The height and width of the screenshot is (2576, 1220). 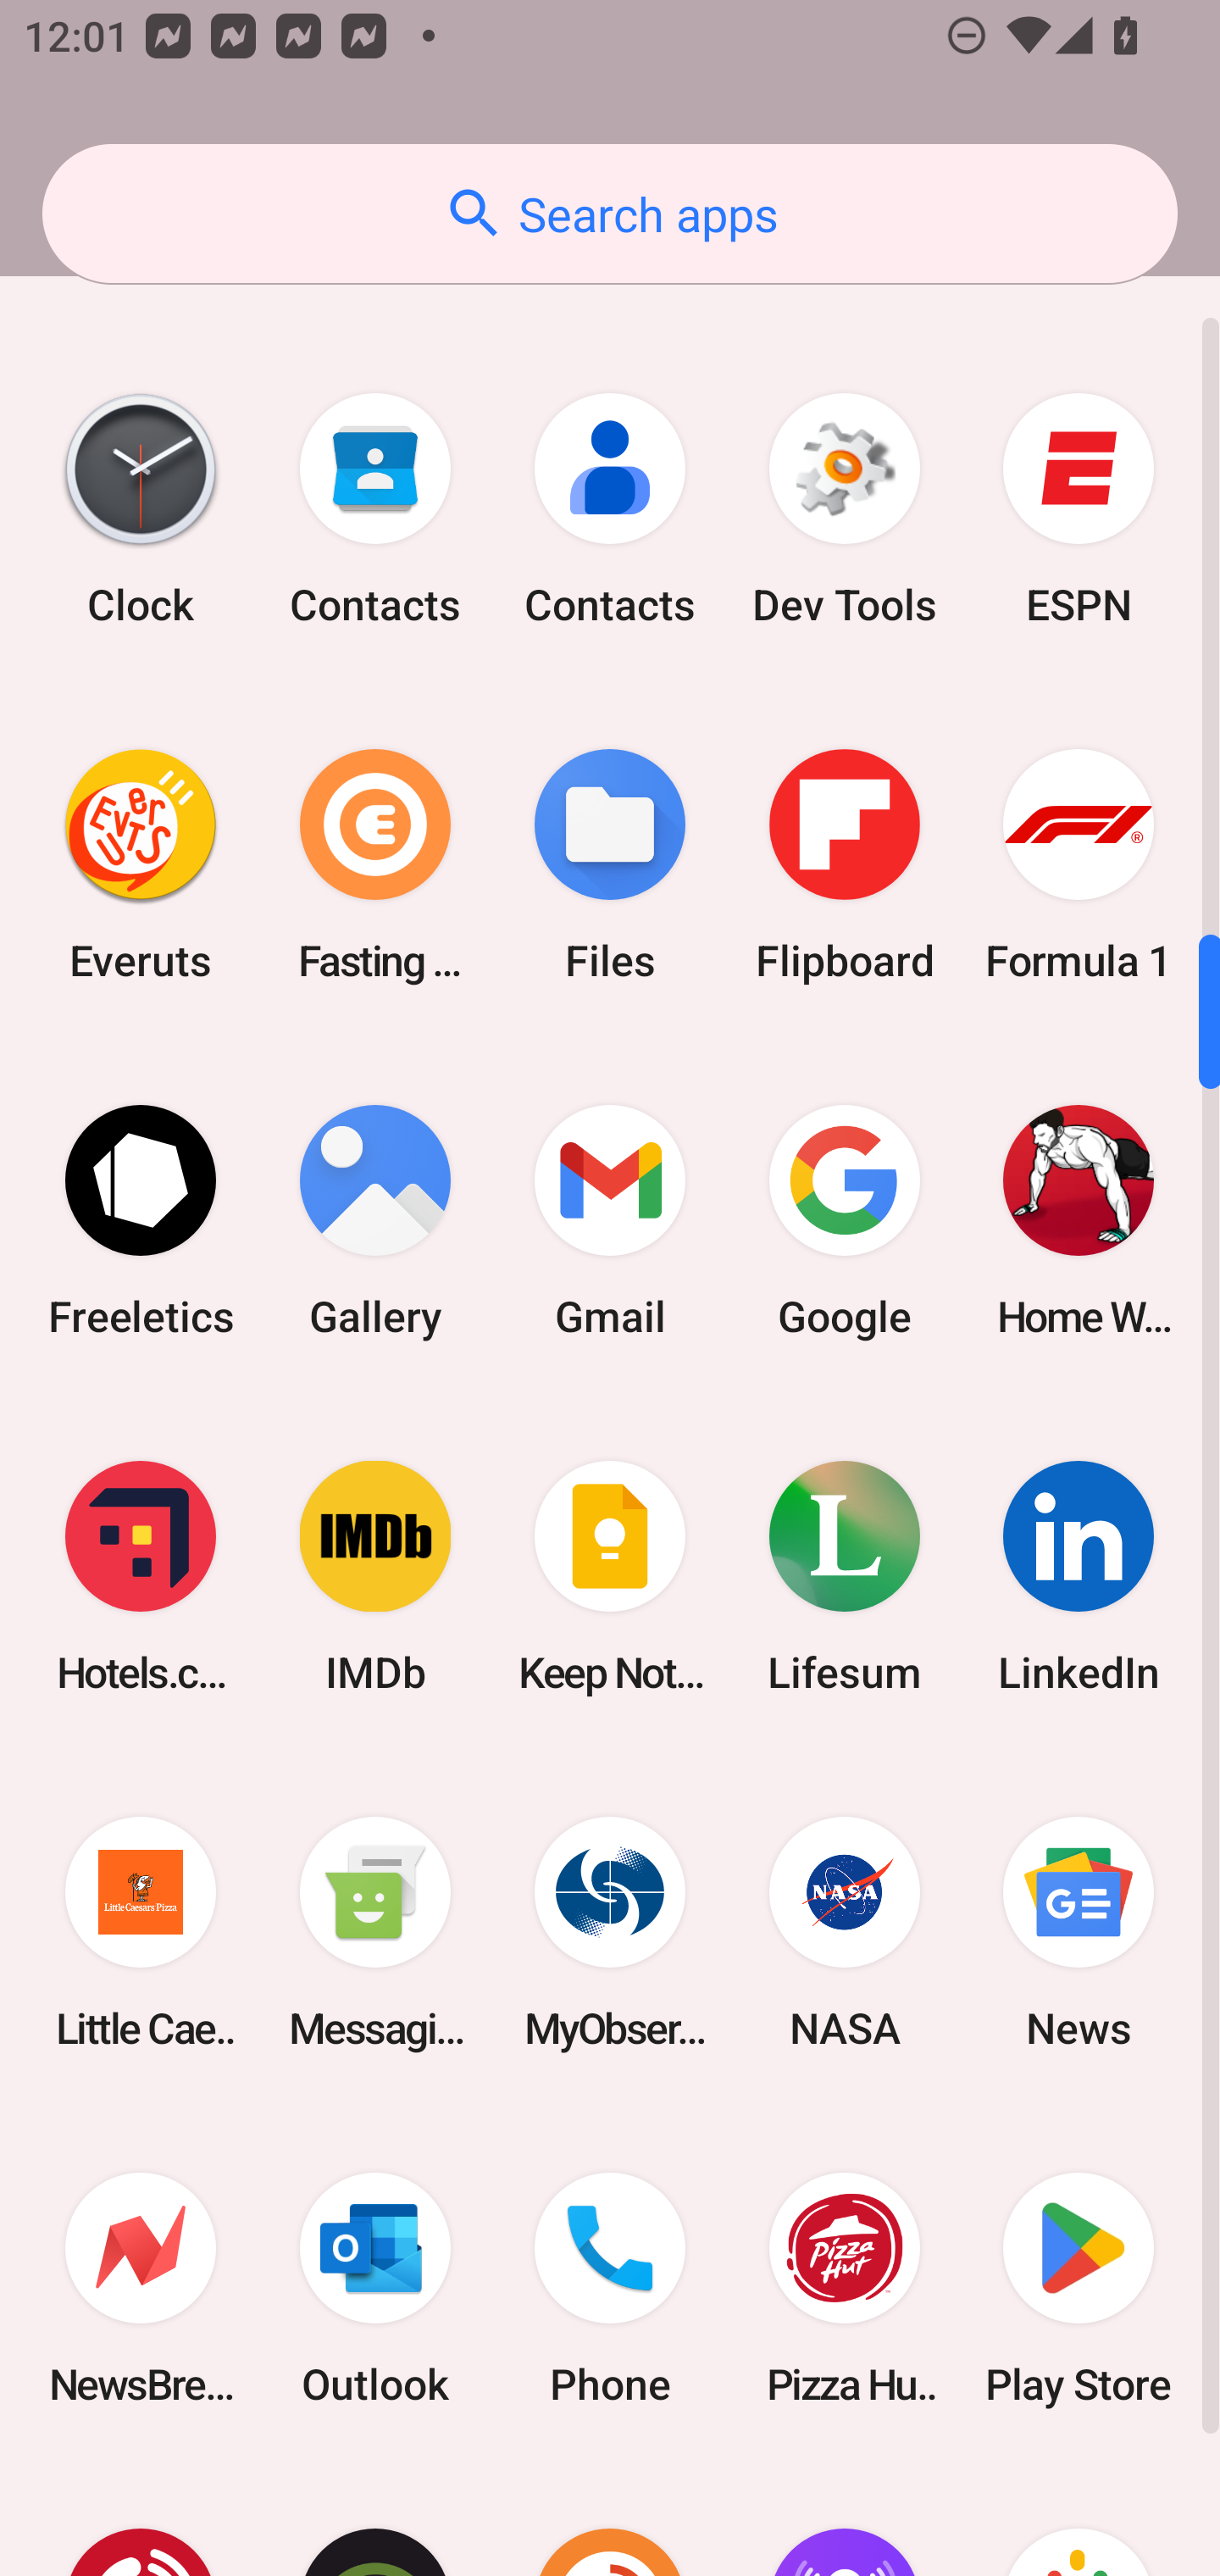 I want to click on Clock, so click(x=141, y=510).